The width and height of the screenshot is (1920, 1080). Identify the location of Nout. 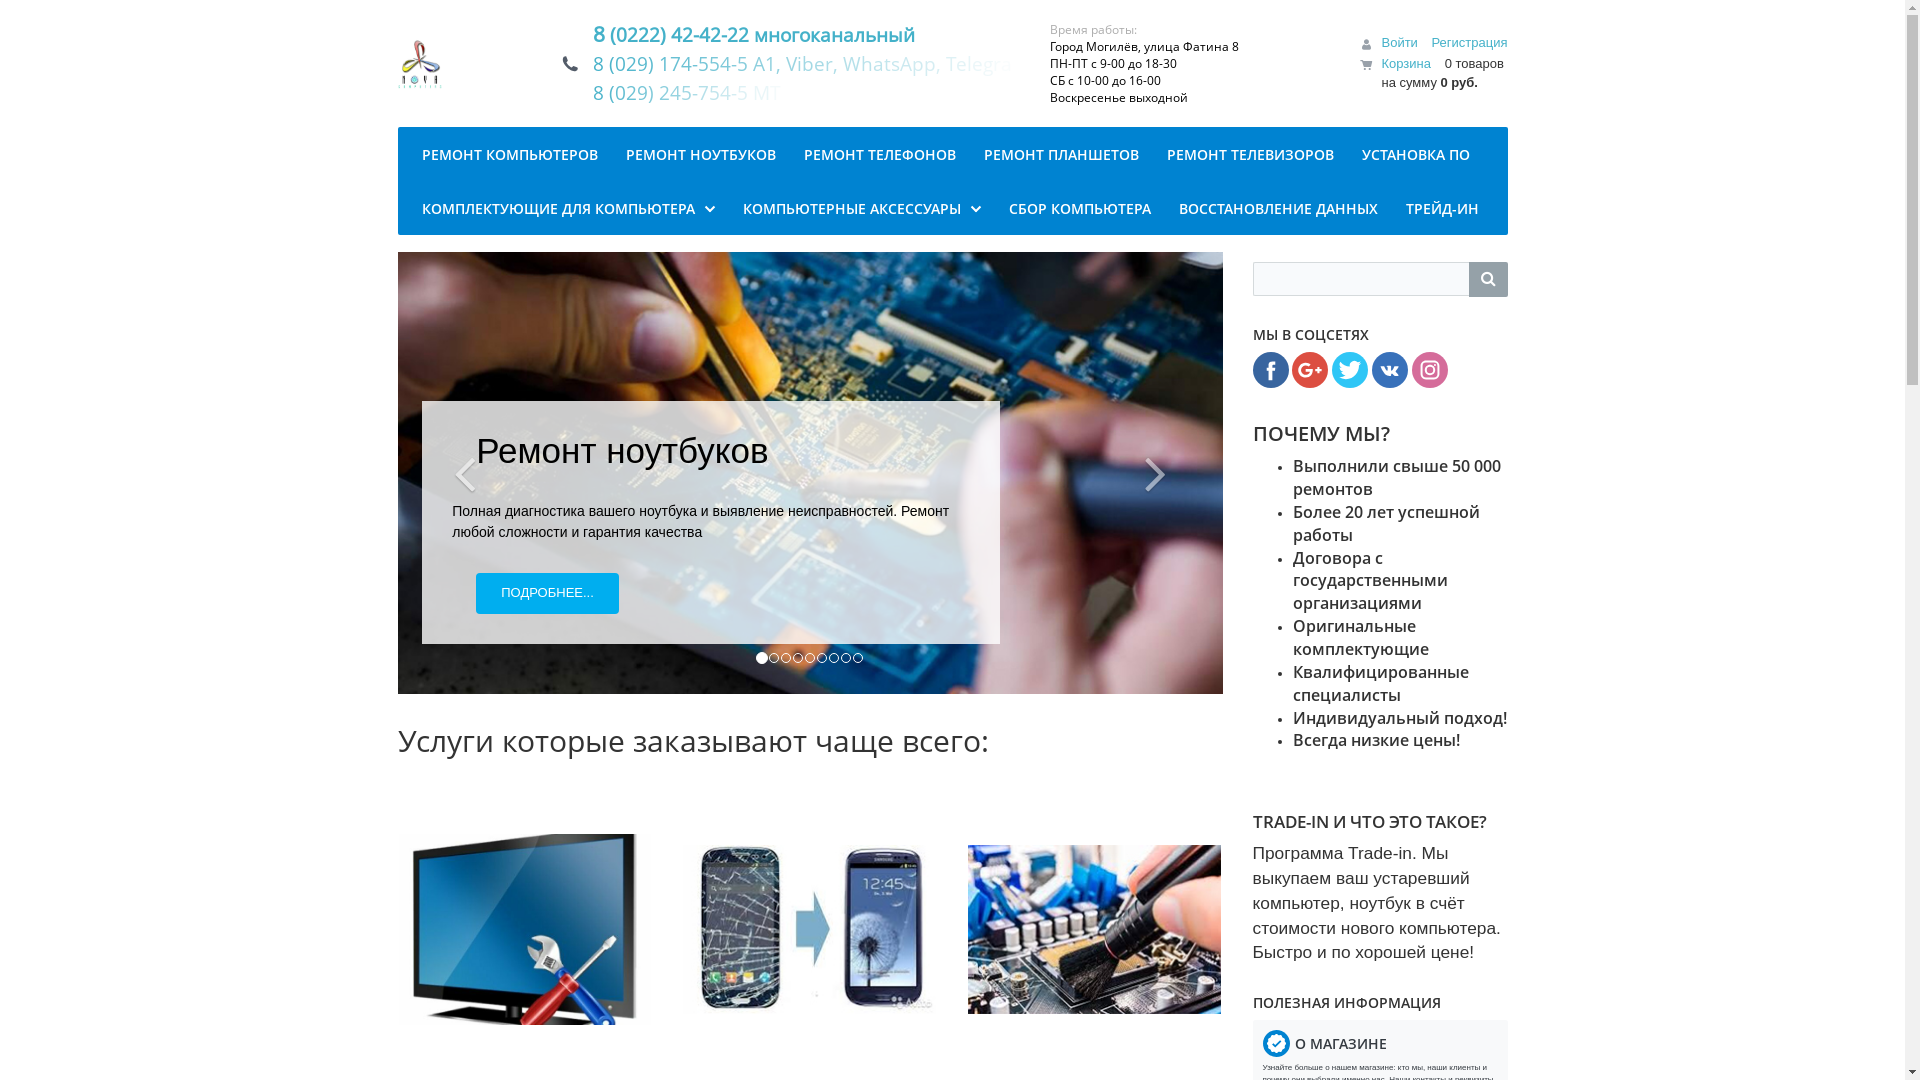
(810, 473).